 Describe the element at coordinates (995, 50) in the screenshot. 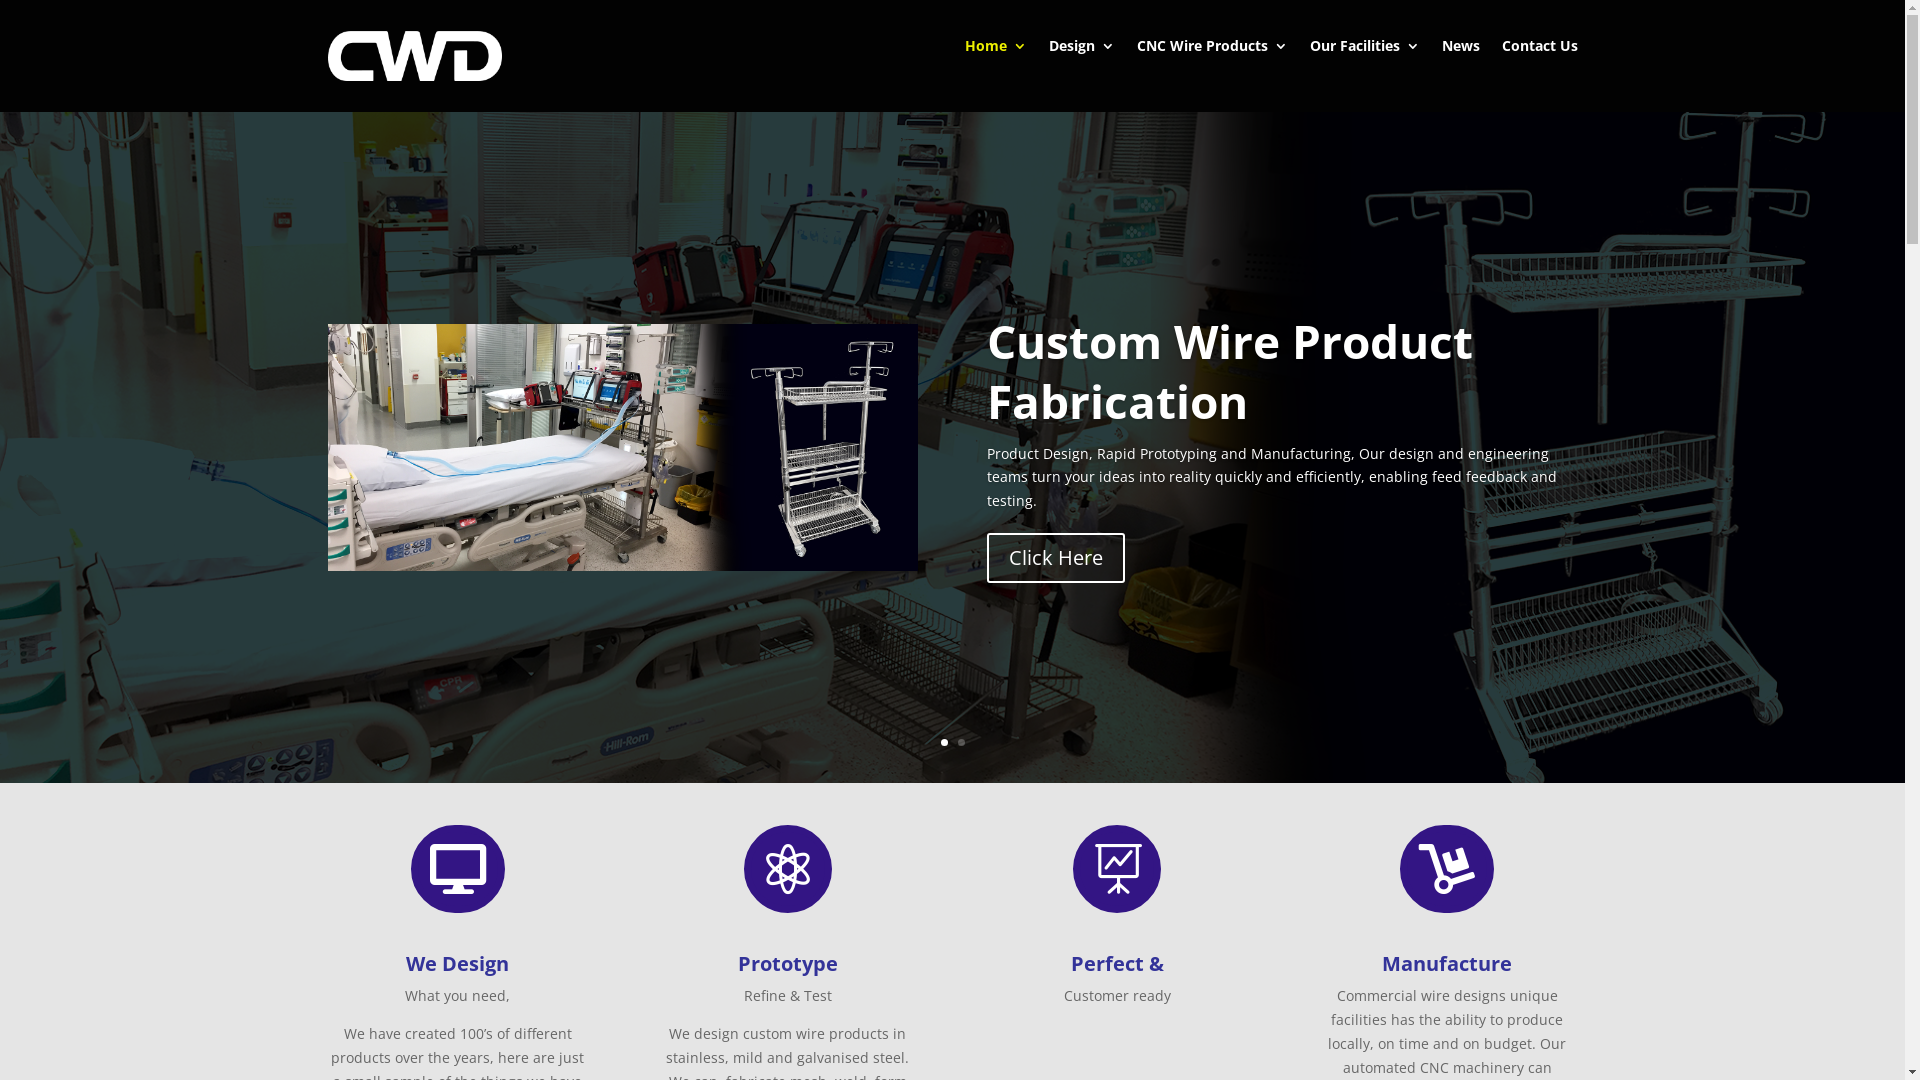

I see `Home` at that location.